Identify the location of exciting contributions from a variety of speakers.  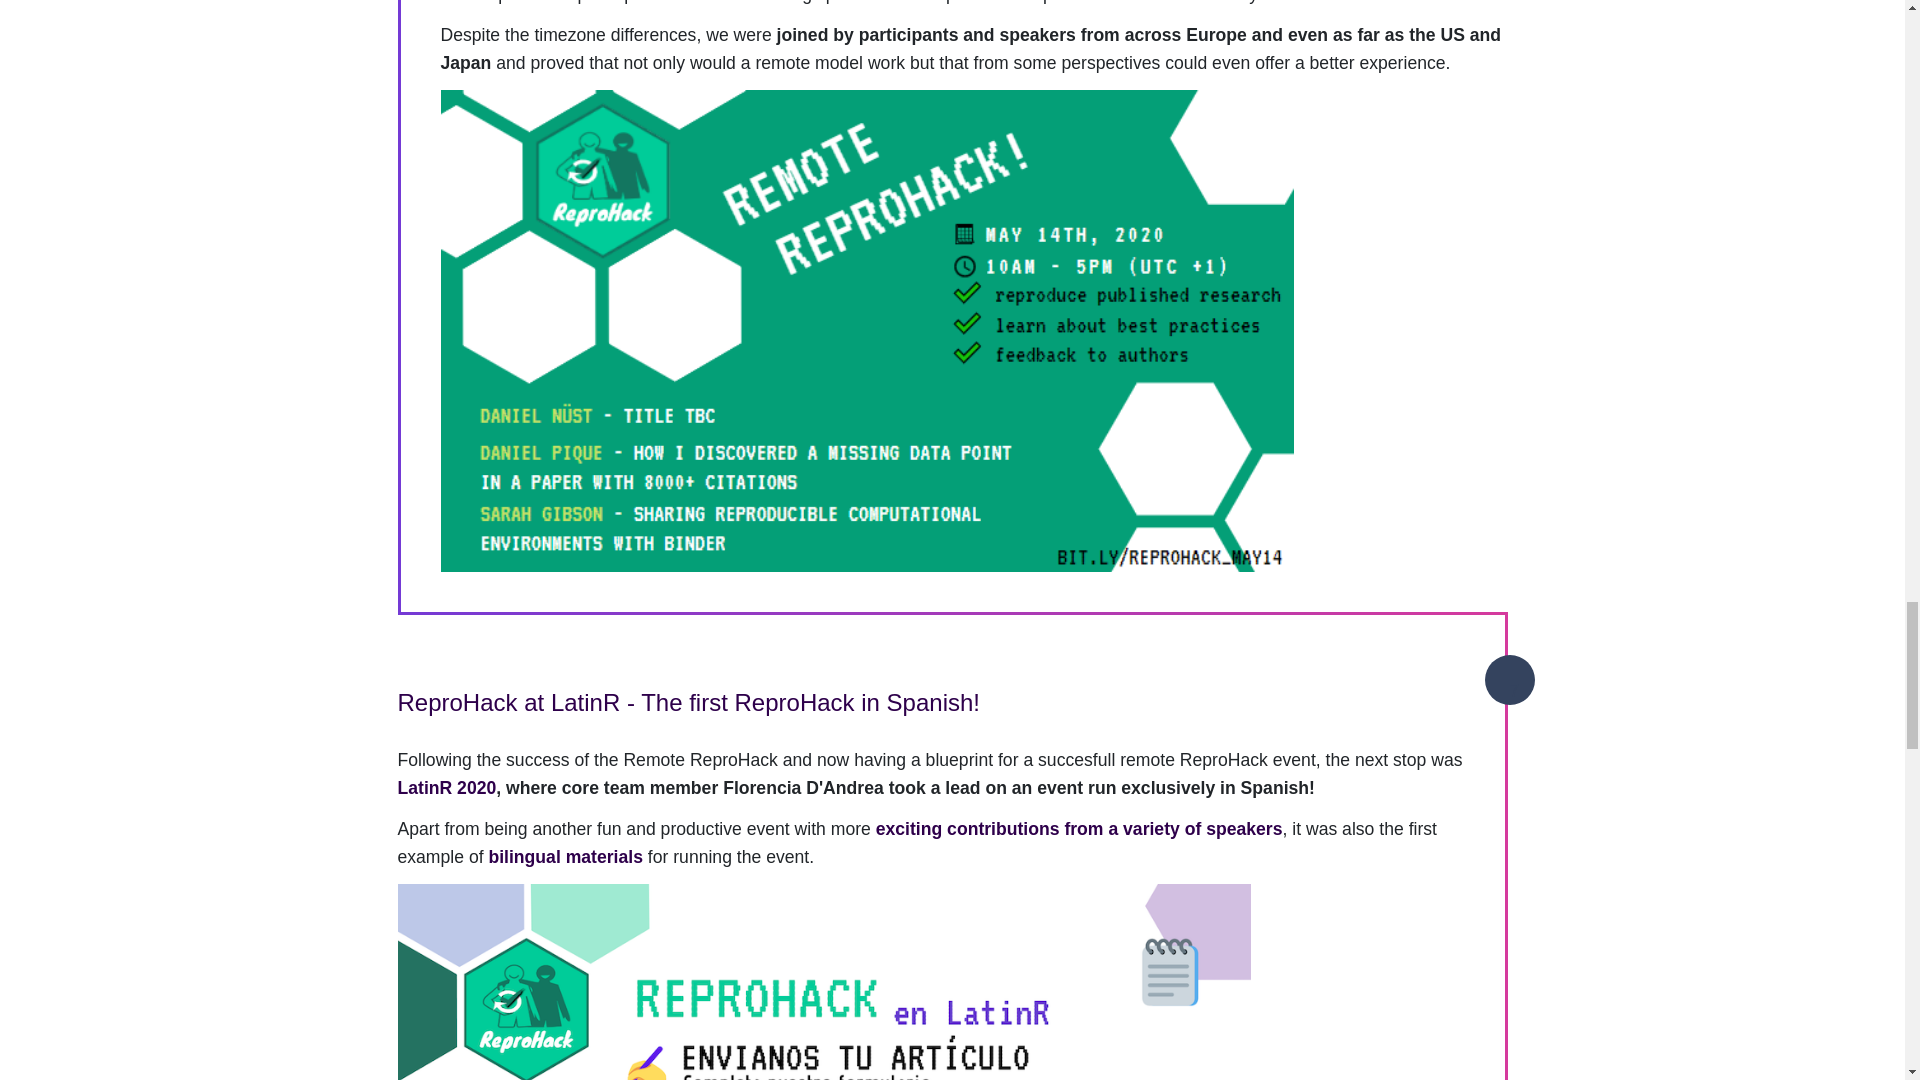
(1078, 828).